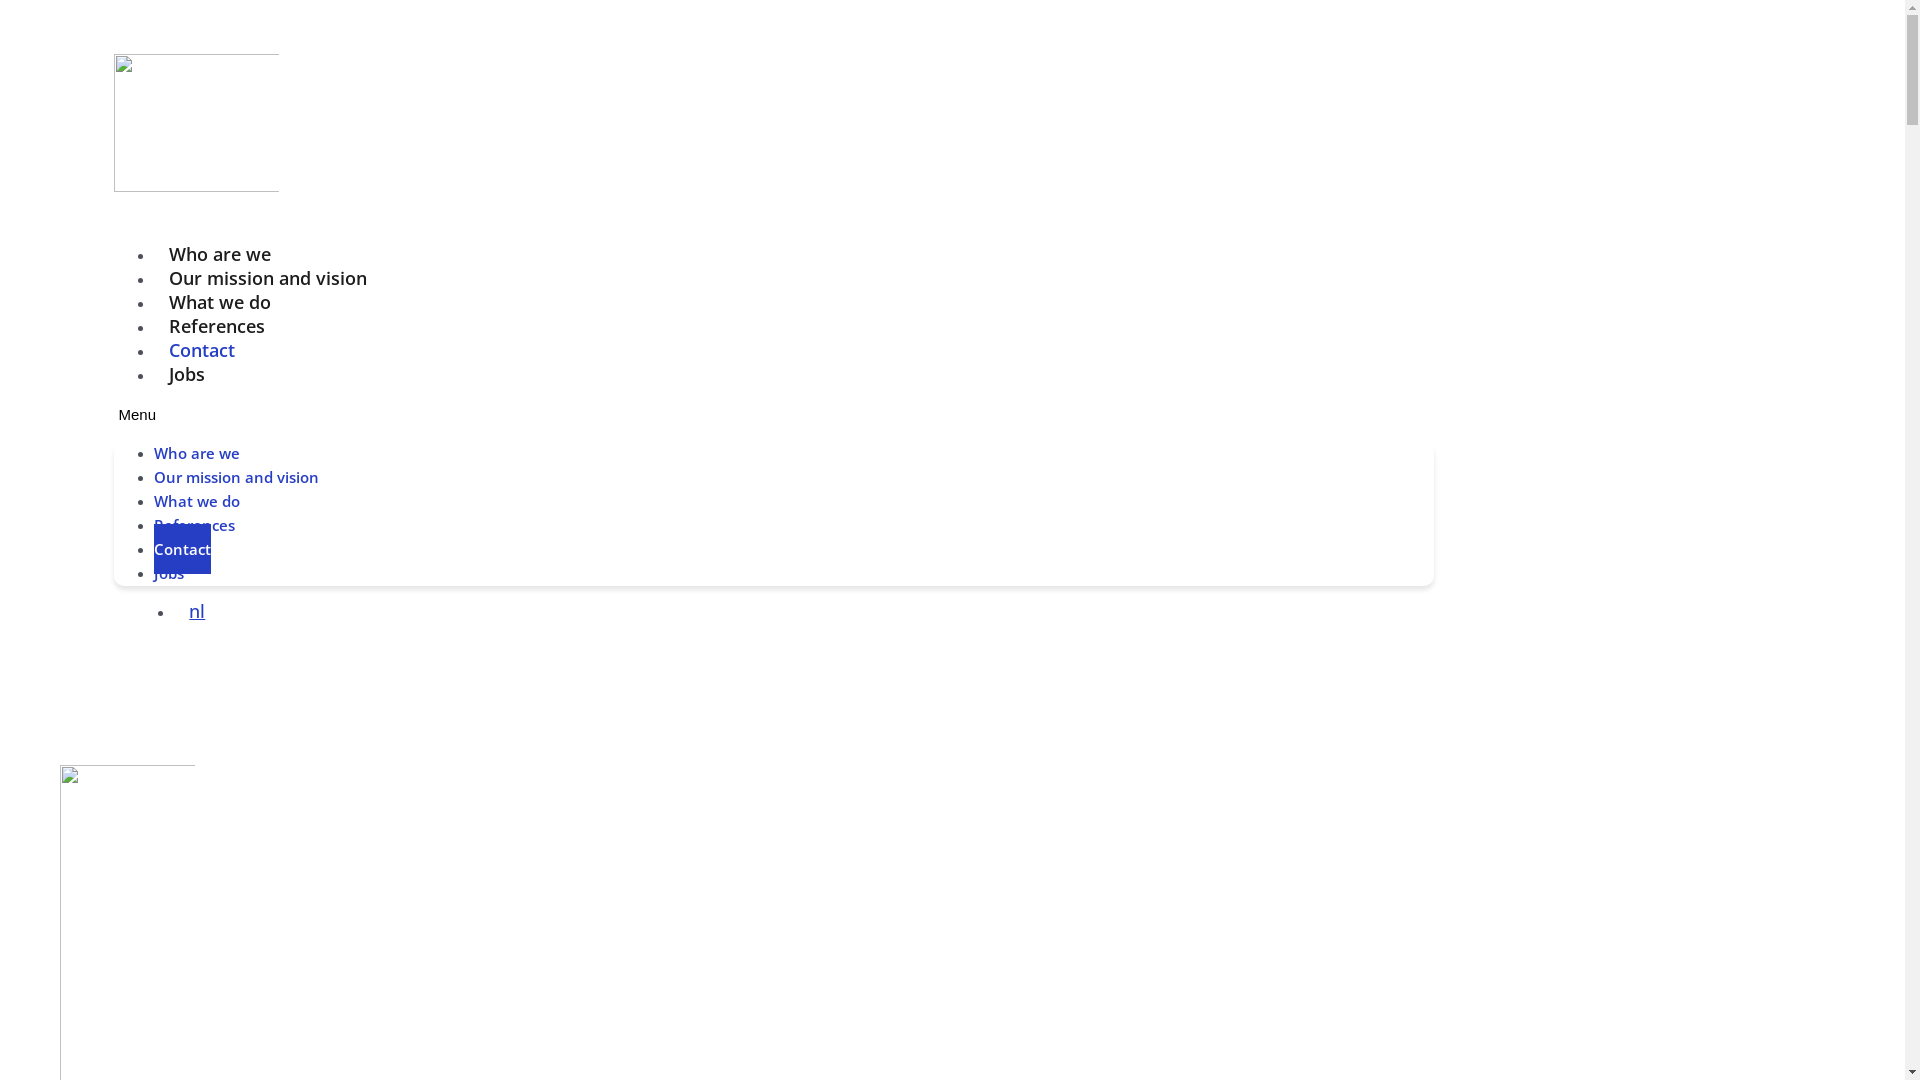 This screenshot has height=1080, width=1920. I want to click on Contact, so click(202, 350).